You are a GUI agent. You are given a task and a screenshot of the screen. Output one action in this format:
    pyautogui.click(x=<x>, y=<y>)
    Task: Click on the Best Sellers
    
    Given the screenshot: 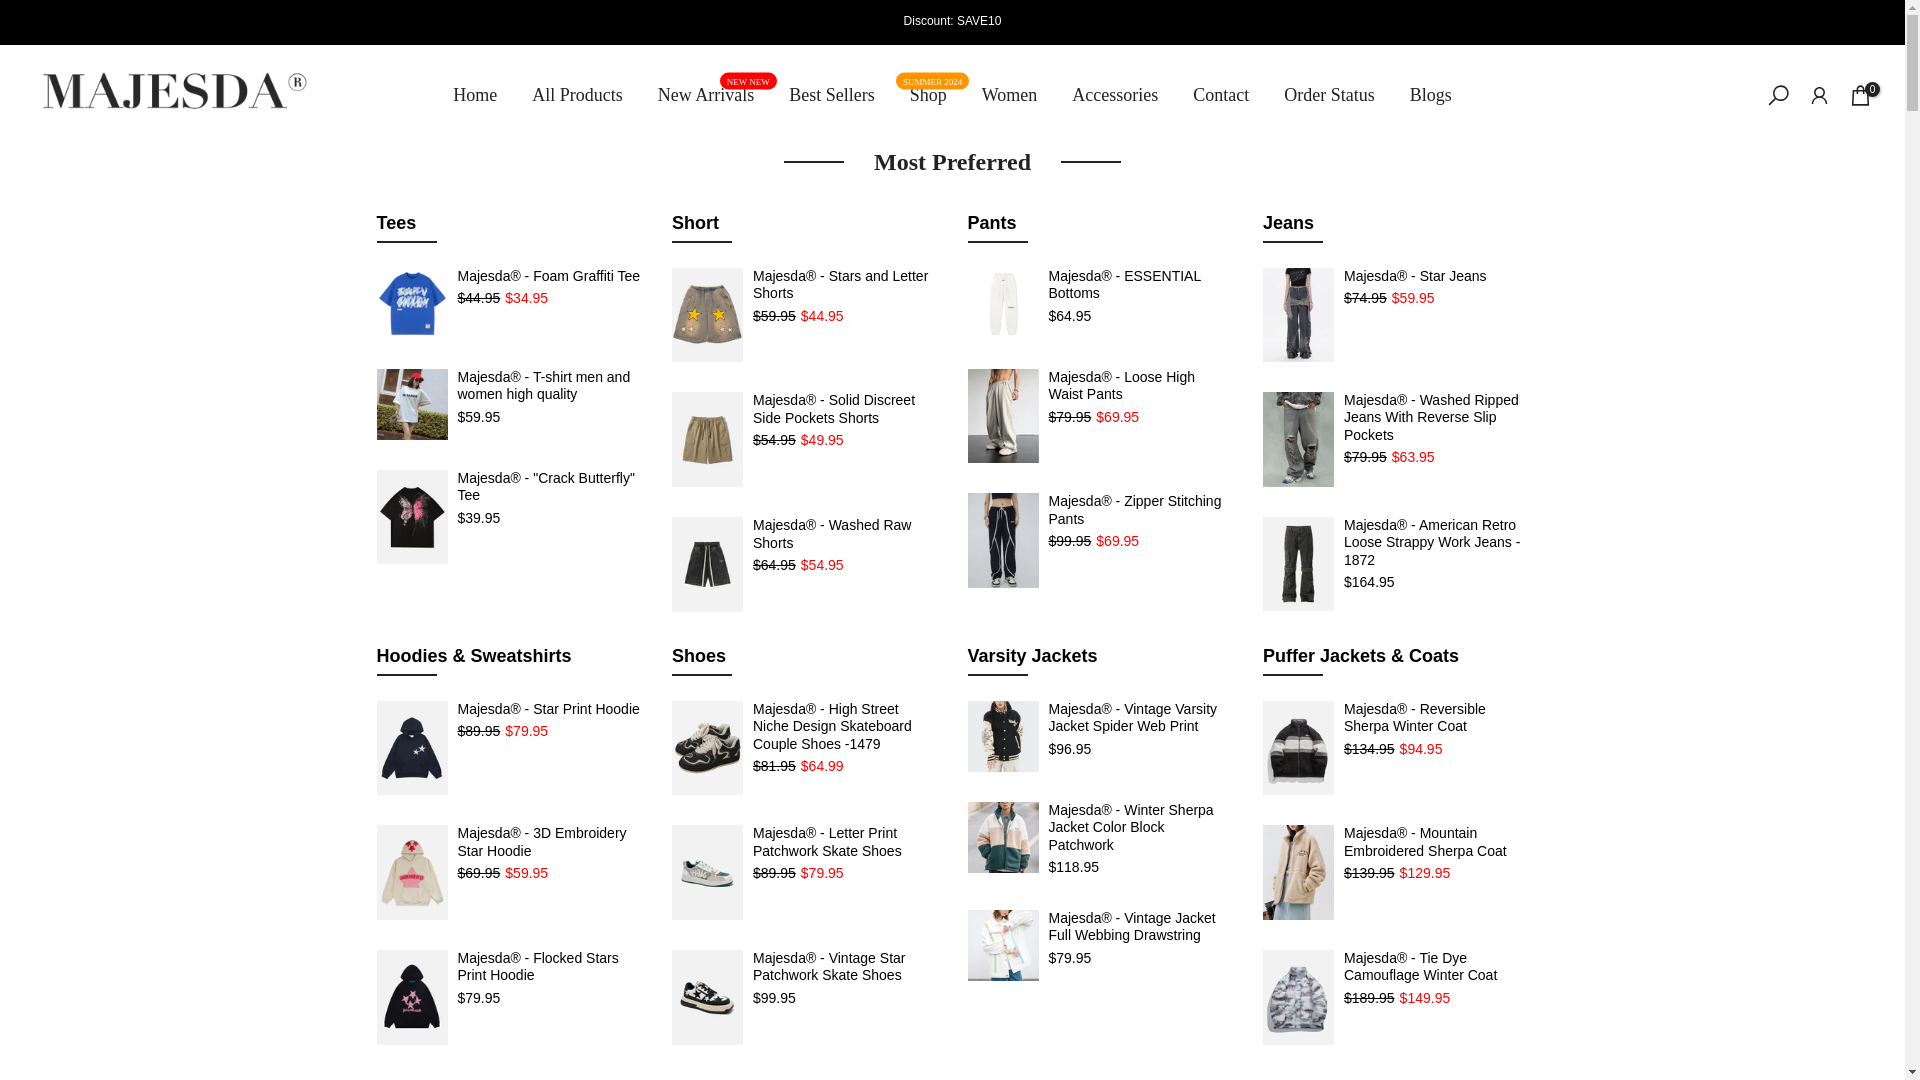 What is the action you would take?
    pyautogui.click(x=1008, y=95)
    